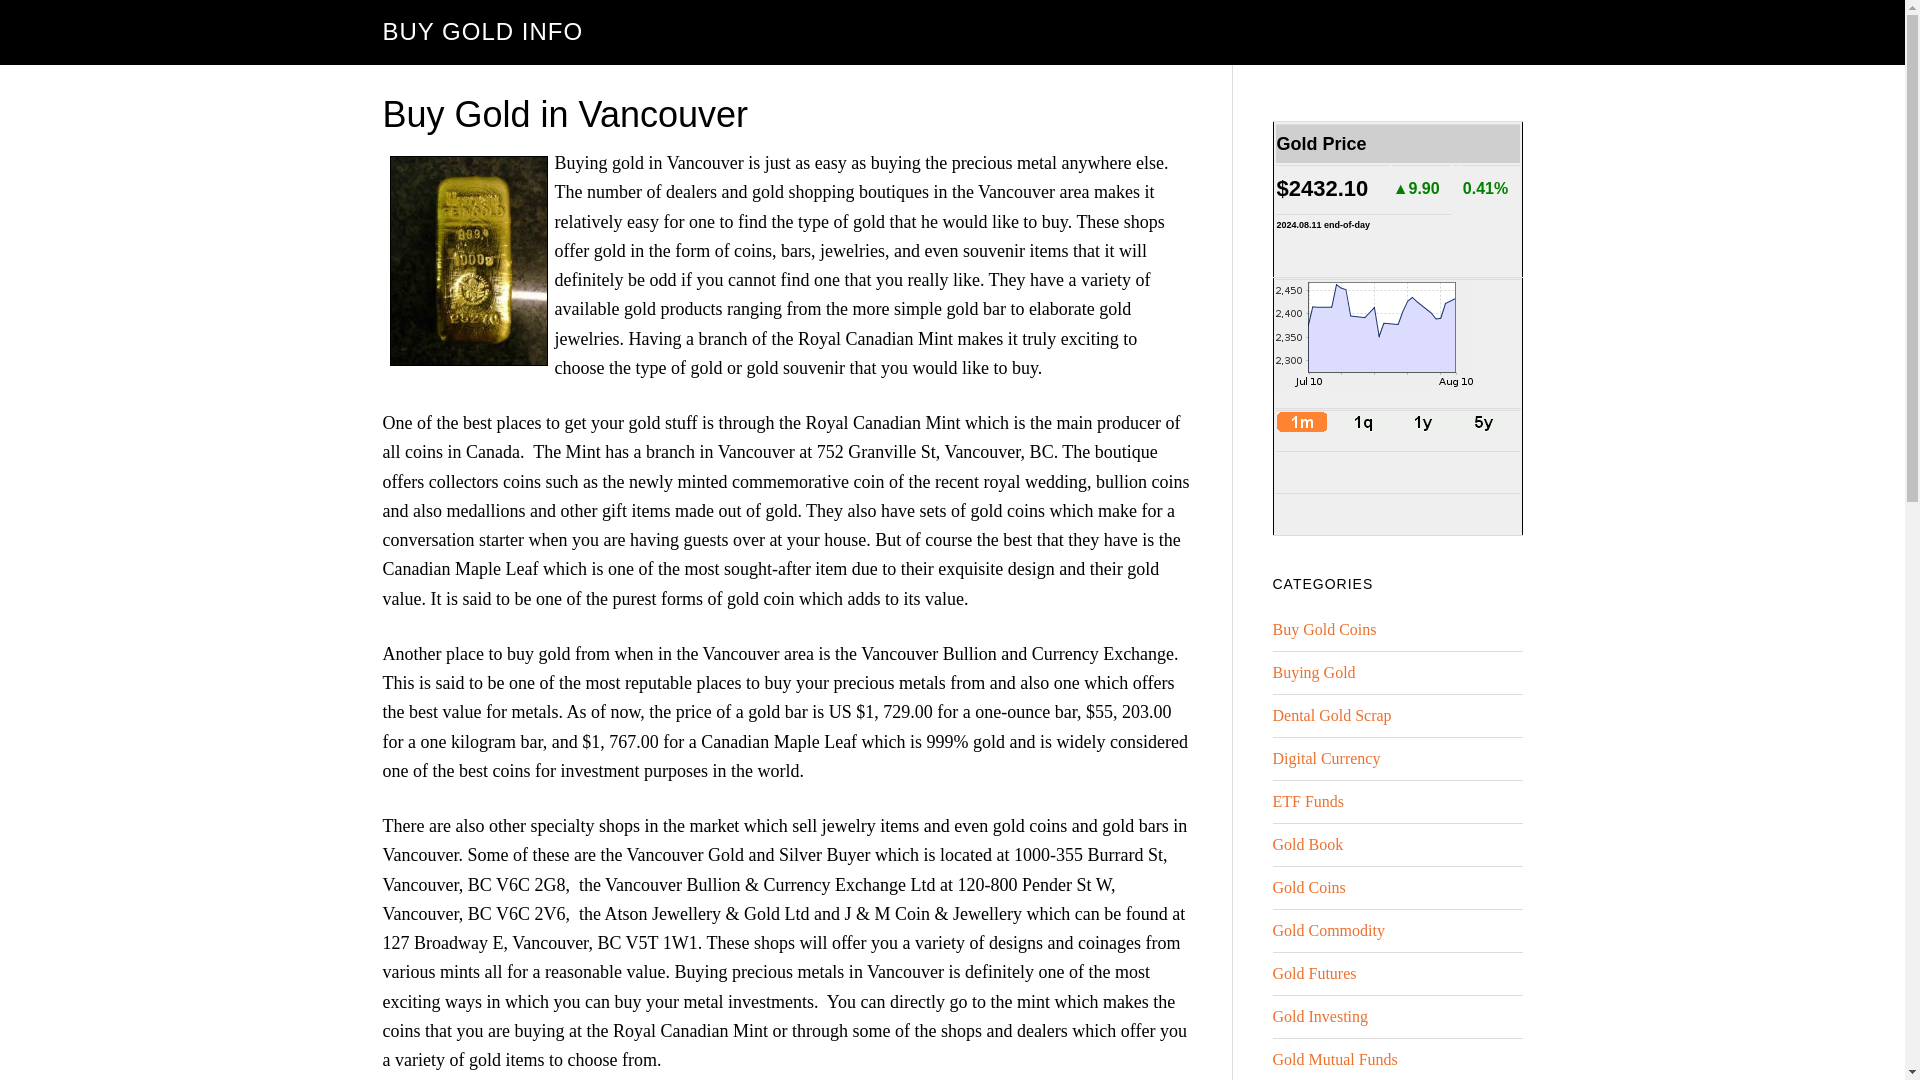  I want to click on Gold Futures, so click(1313, 973).